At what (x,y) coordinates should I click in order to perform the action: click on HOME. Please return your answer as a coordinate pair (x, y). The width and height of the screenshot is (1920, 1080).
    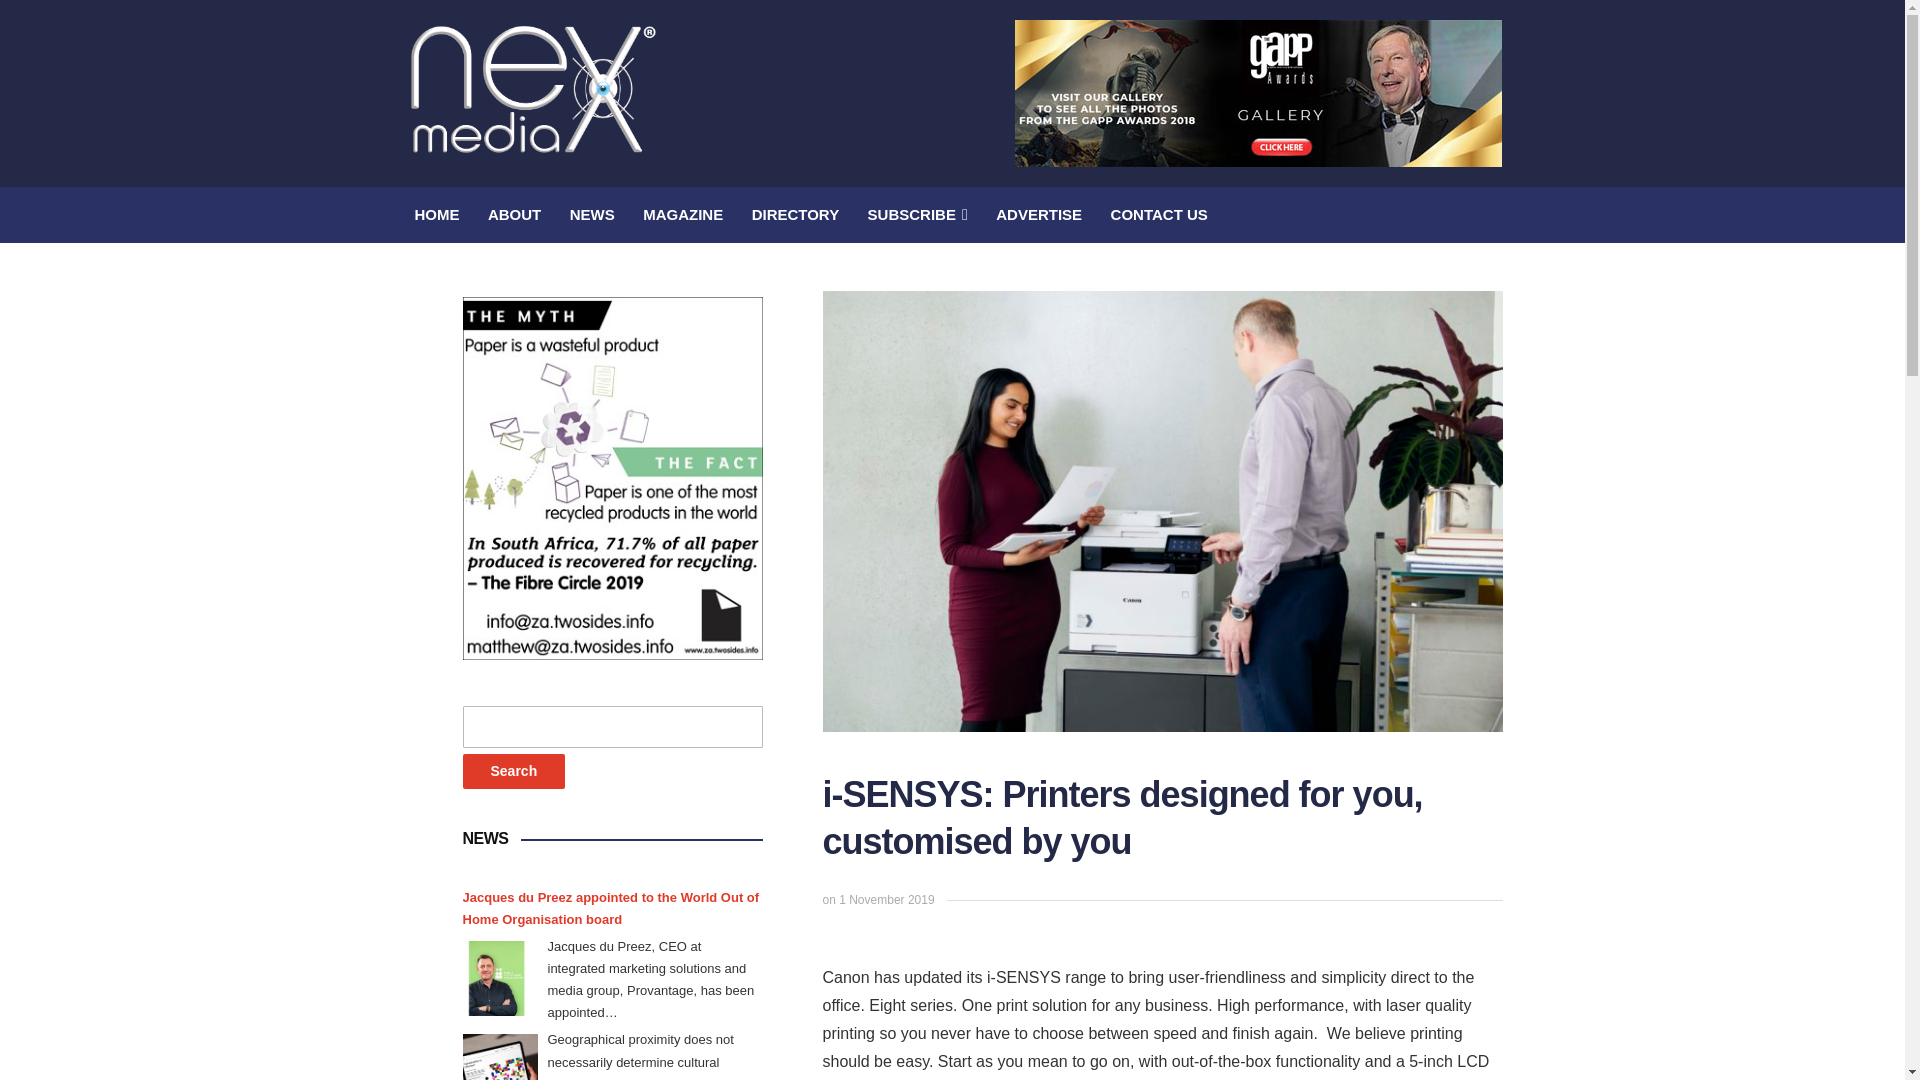
    Looking at the image, I should click on (436, 214).